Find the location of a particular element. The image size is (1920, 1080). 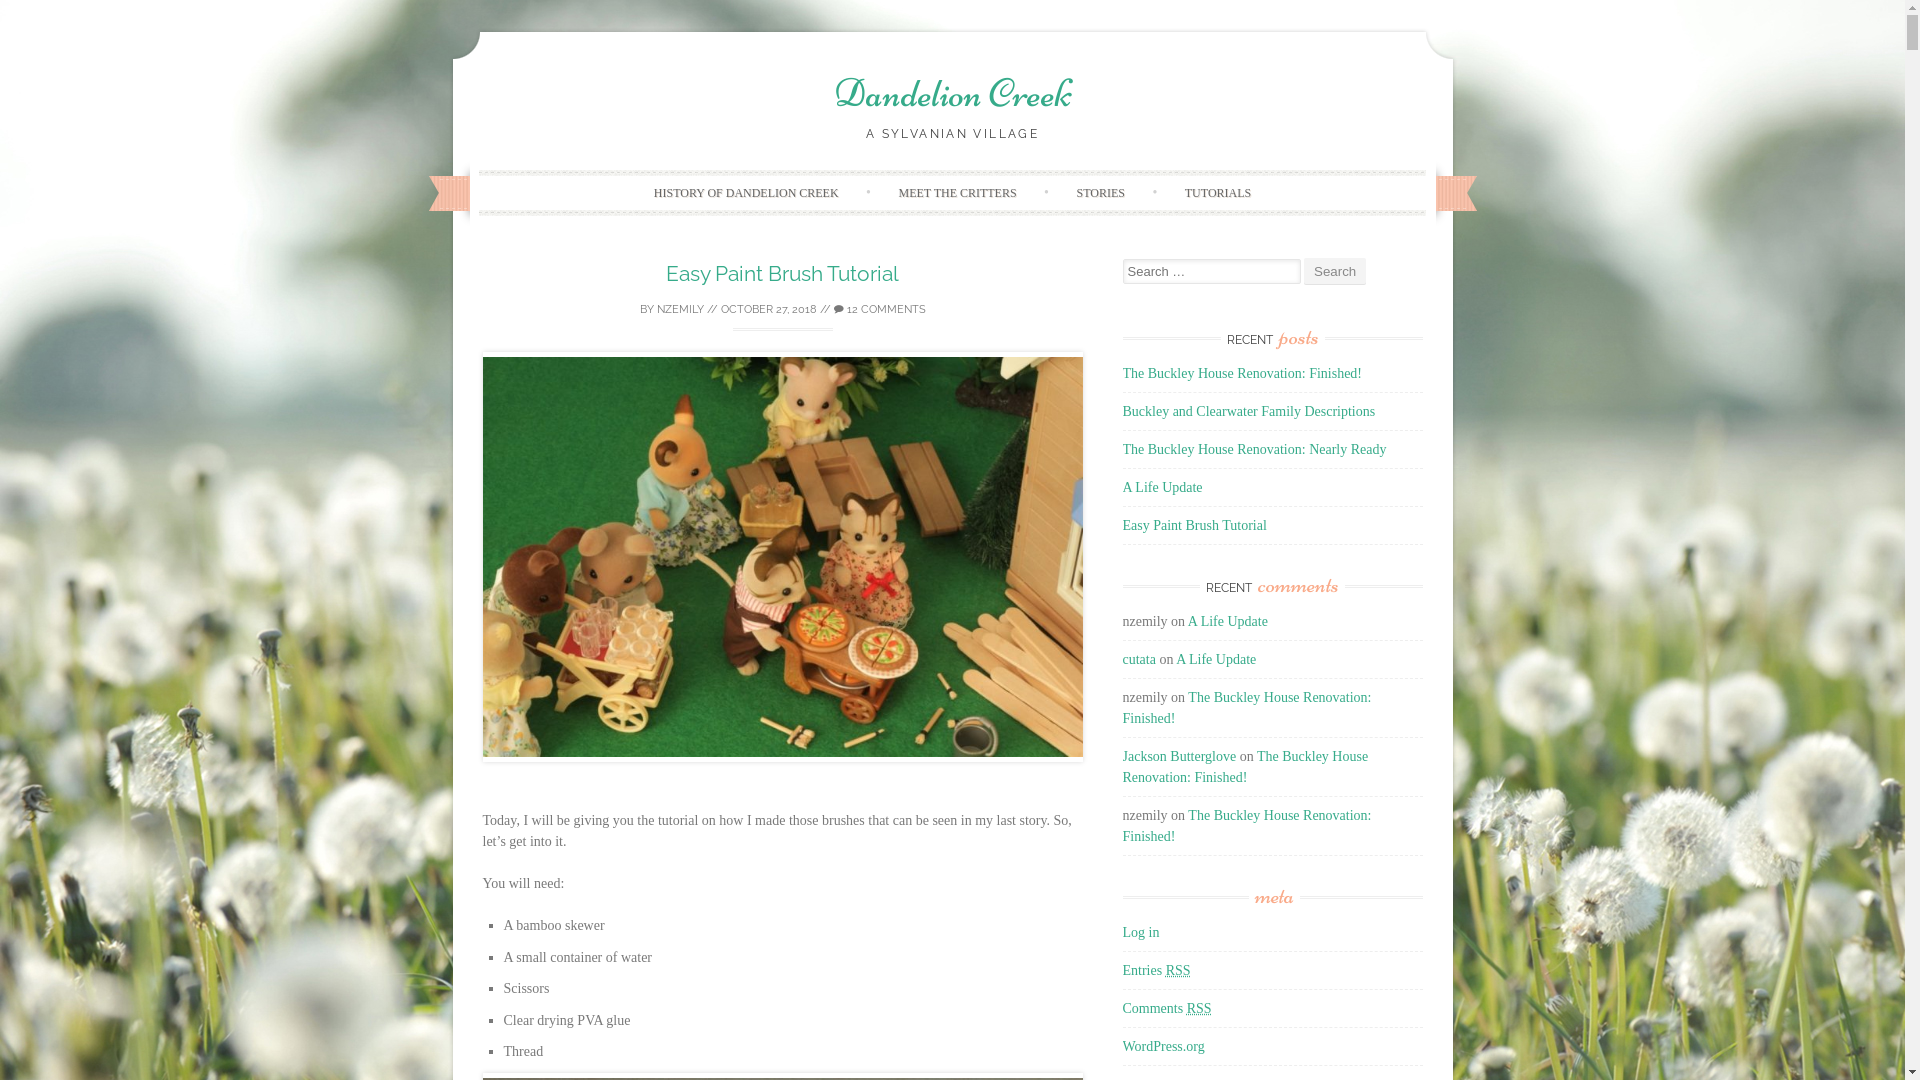

The Buckley House Renovation: Finished! is located at coordinates (1245, 767).